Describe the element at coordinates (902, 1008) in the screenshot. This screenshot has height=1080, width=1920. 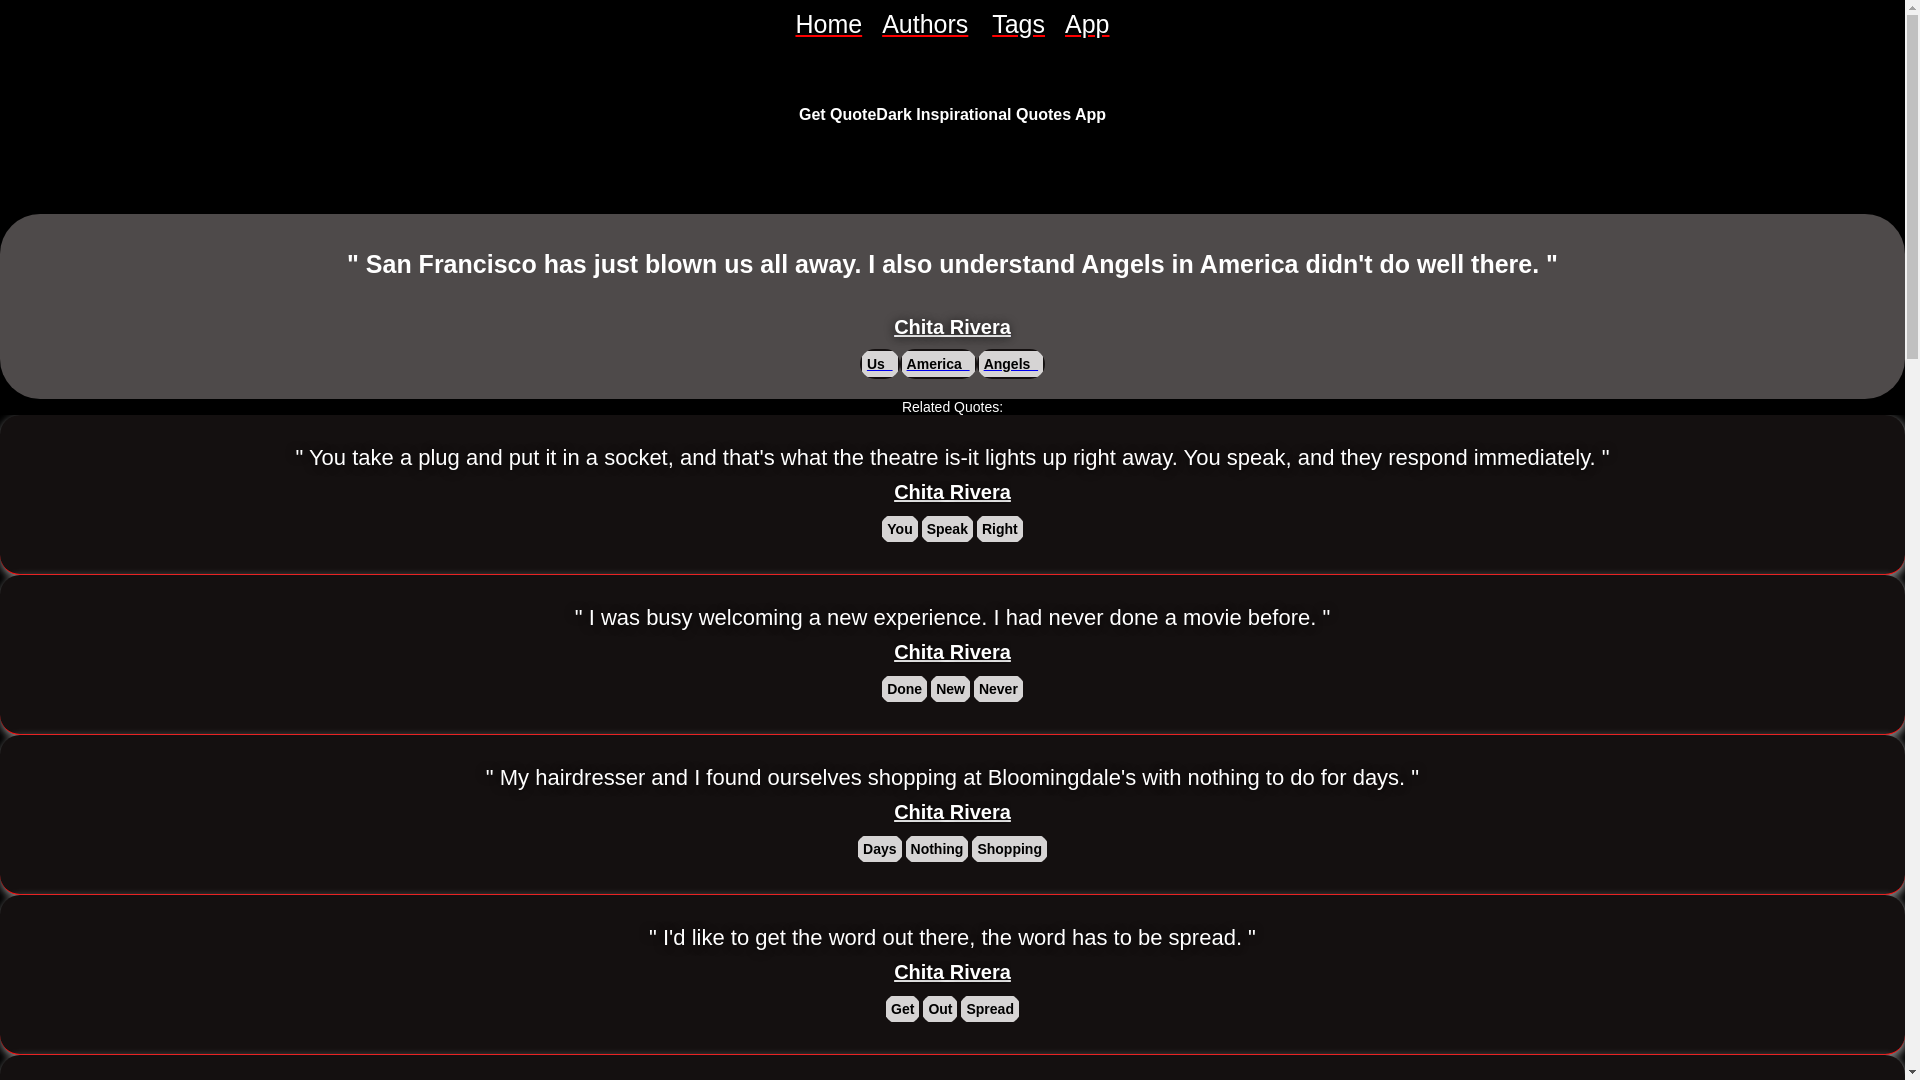
I see `Get` at that location.